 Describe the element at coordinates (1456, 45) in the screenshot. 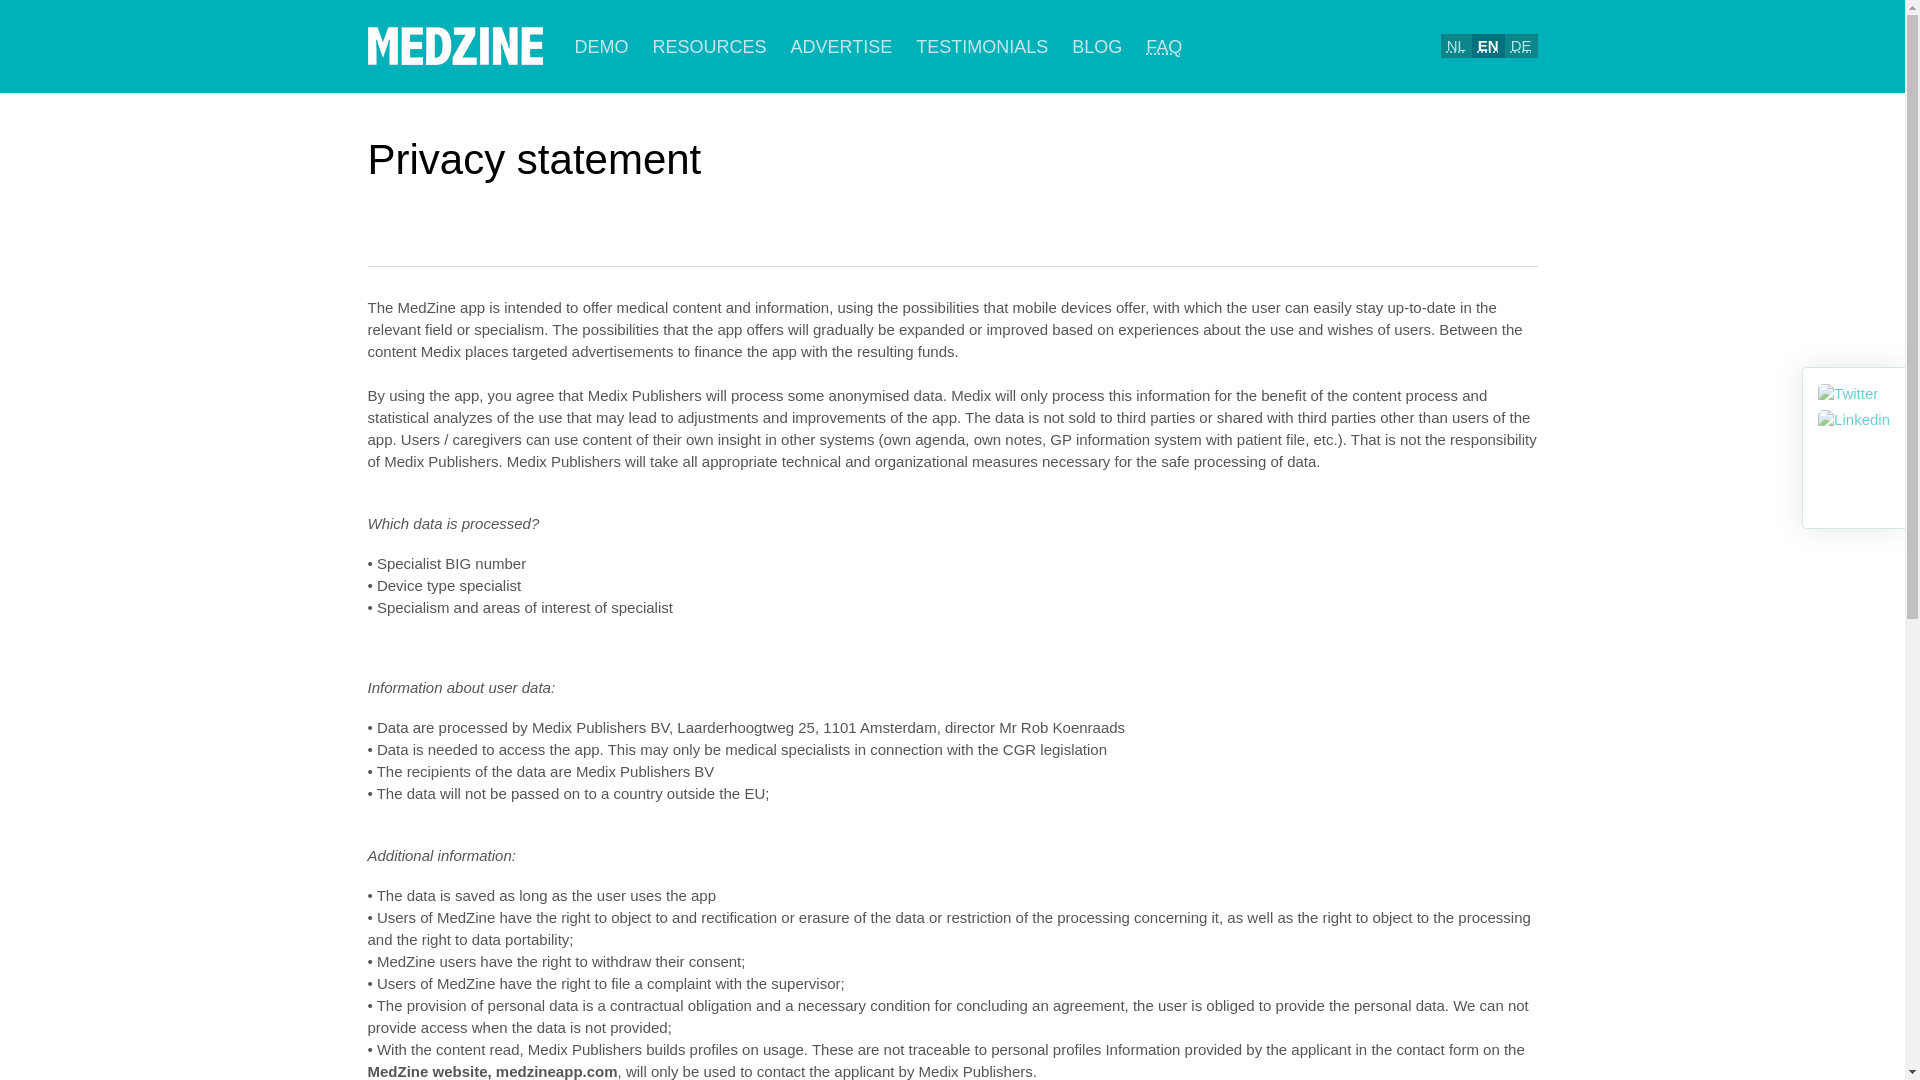

I see `Nederlands` at that location.